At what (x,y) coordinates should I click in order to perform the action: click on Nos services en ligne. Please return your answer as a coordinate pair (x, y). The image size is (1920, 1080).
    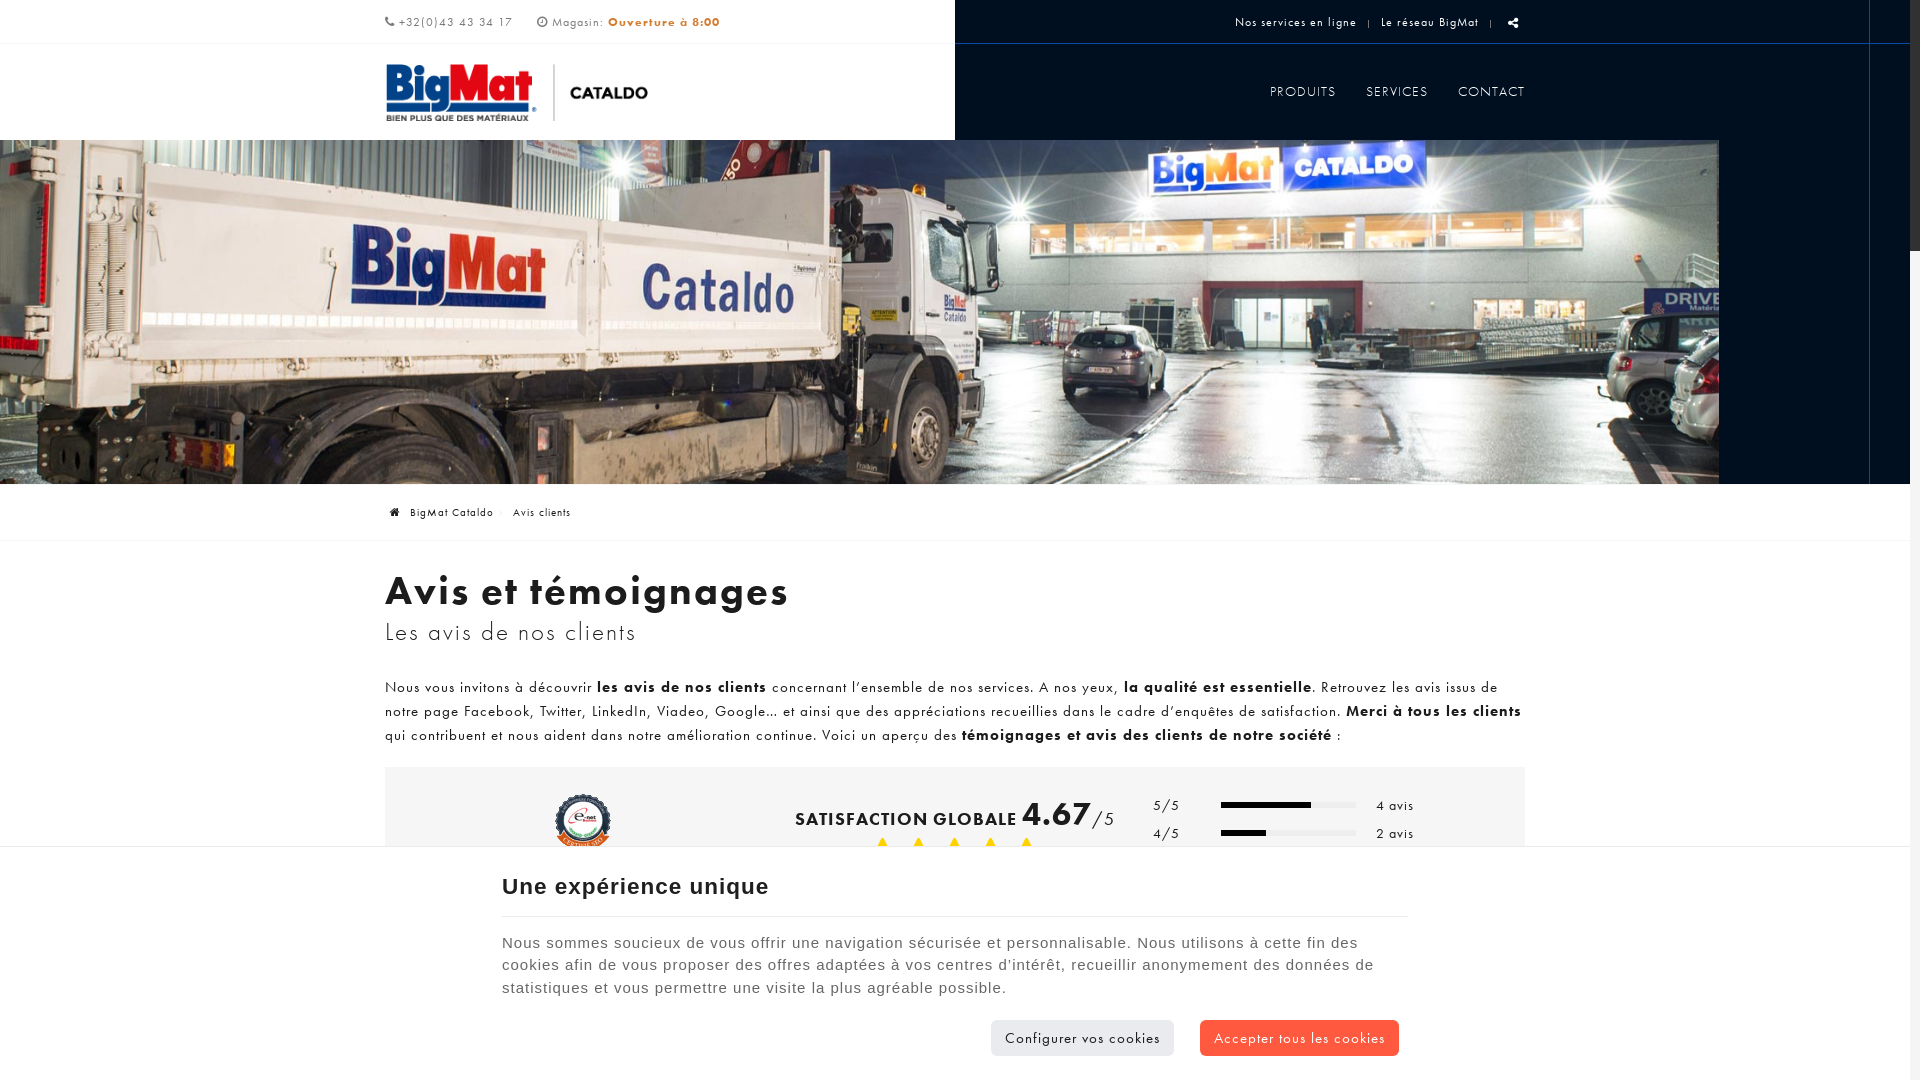
    Looking at the image, I should click on (1296, 22).